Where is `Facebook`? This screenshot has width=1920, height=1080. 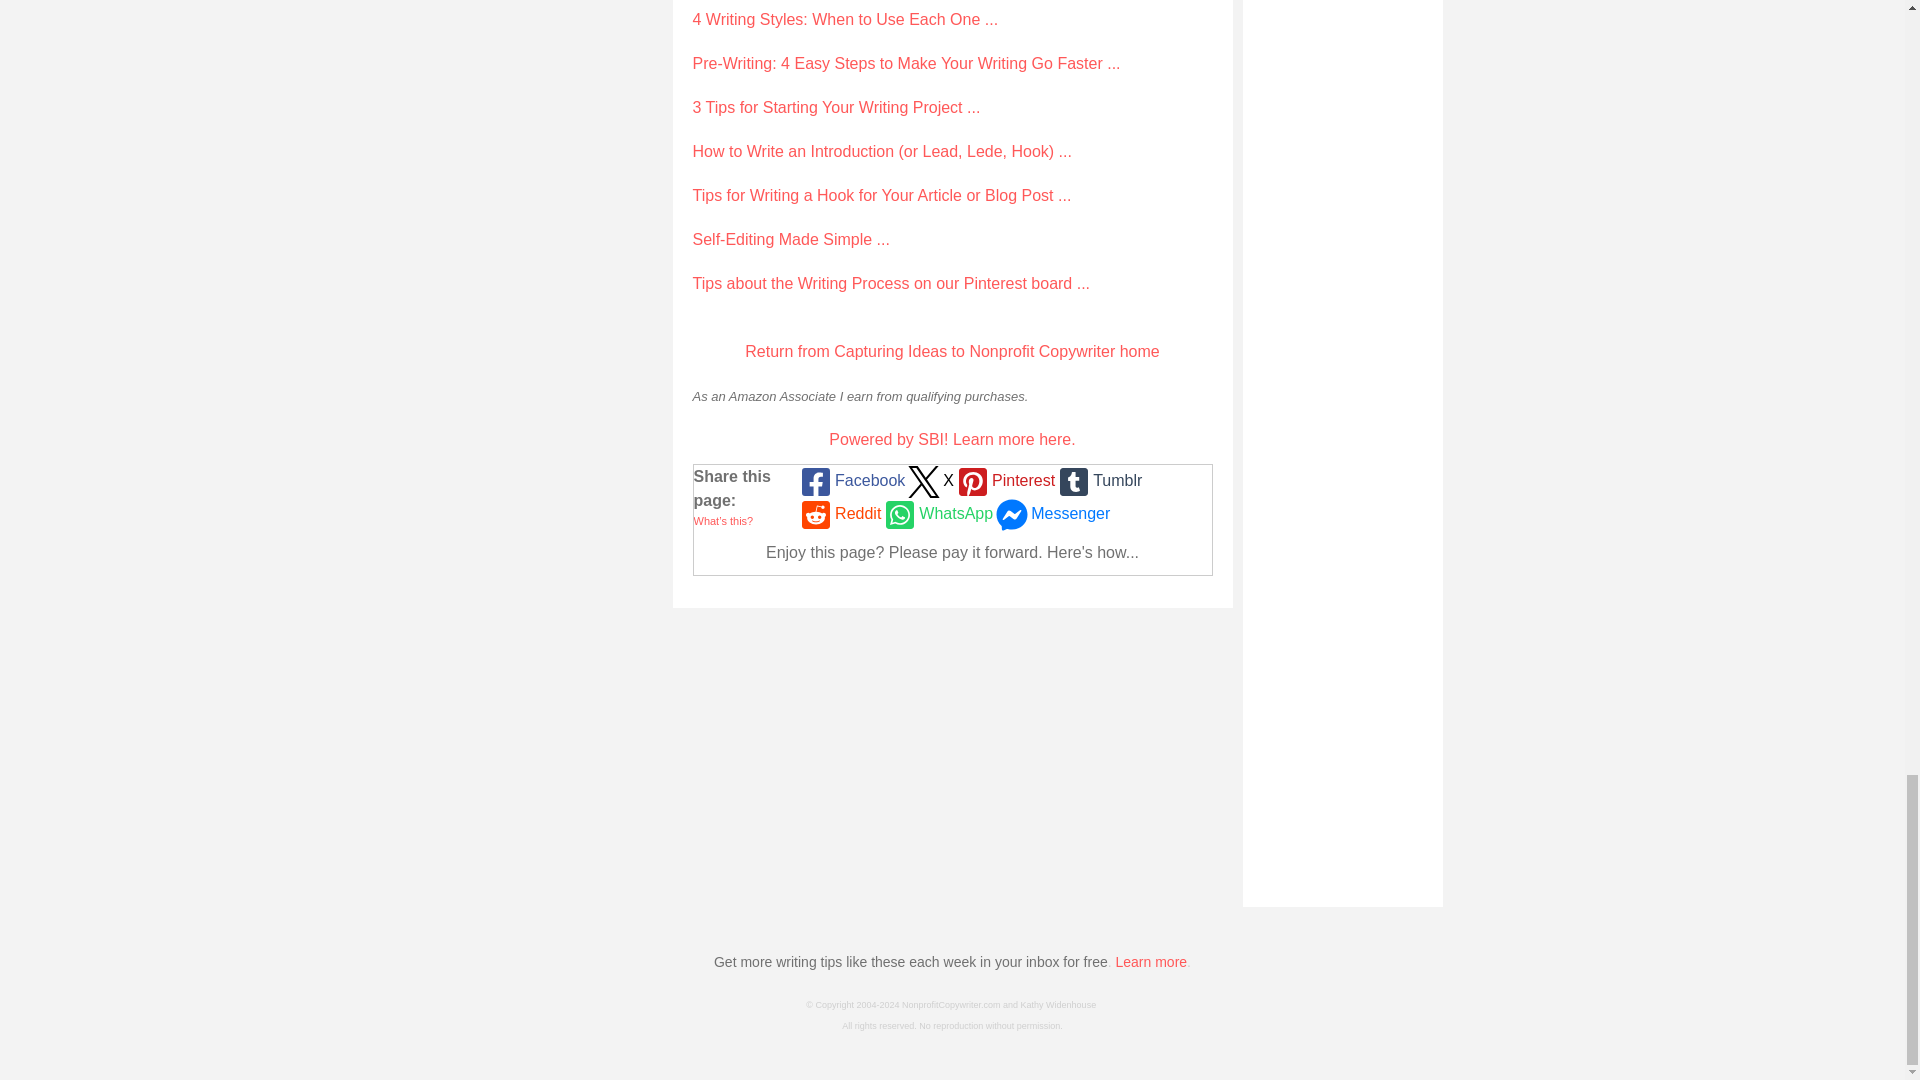
Facebook is located at coordinates (850, 481).